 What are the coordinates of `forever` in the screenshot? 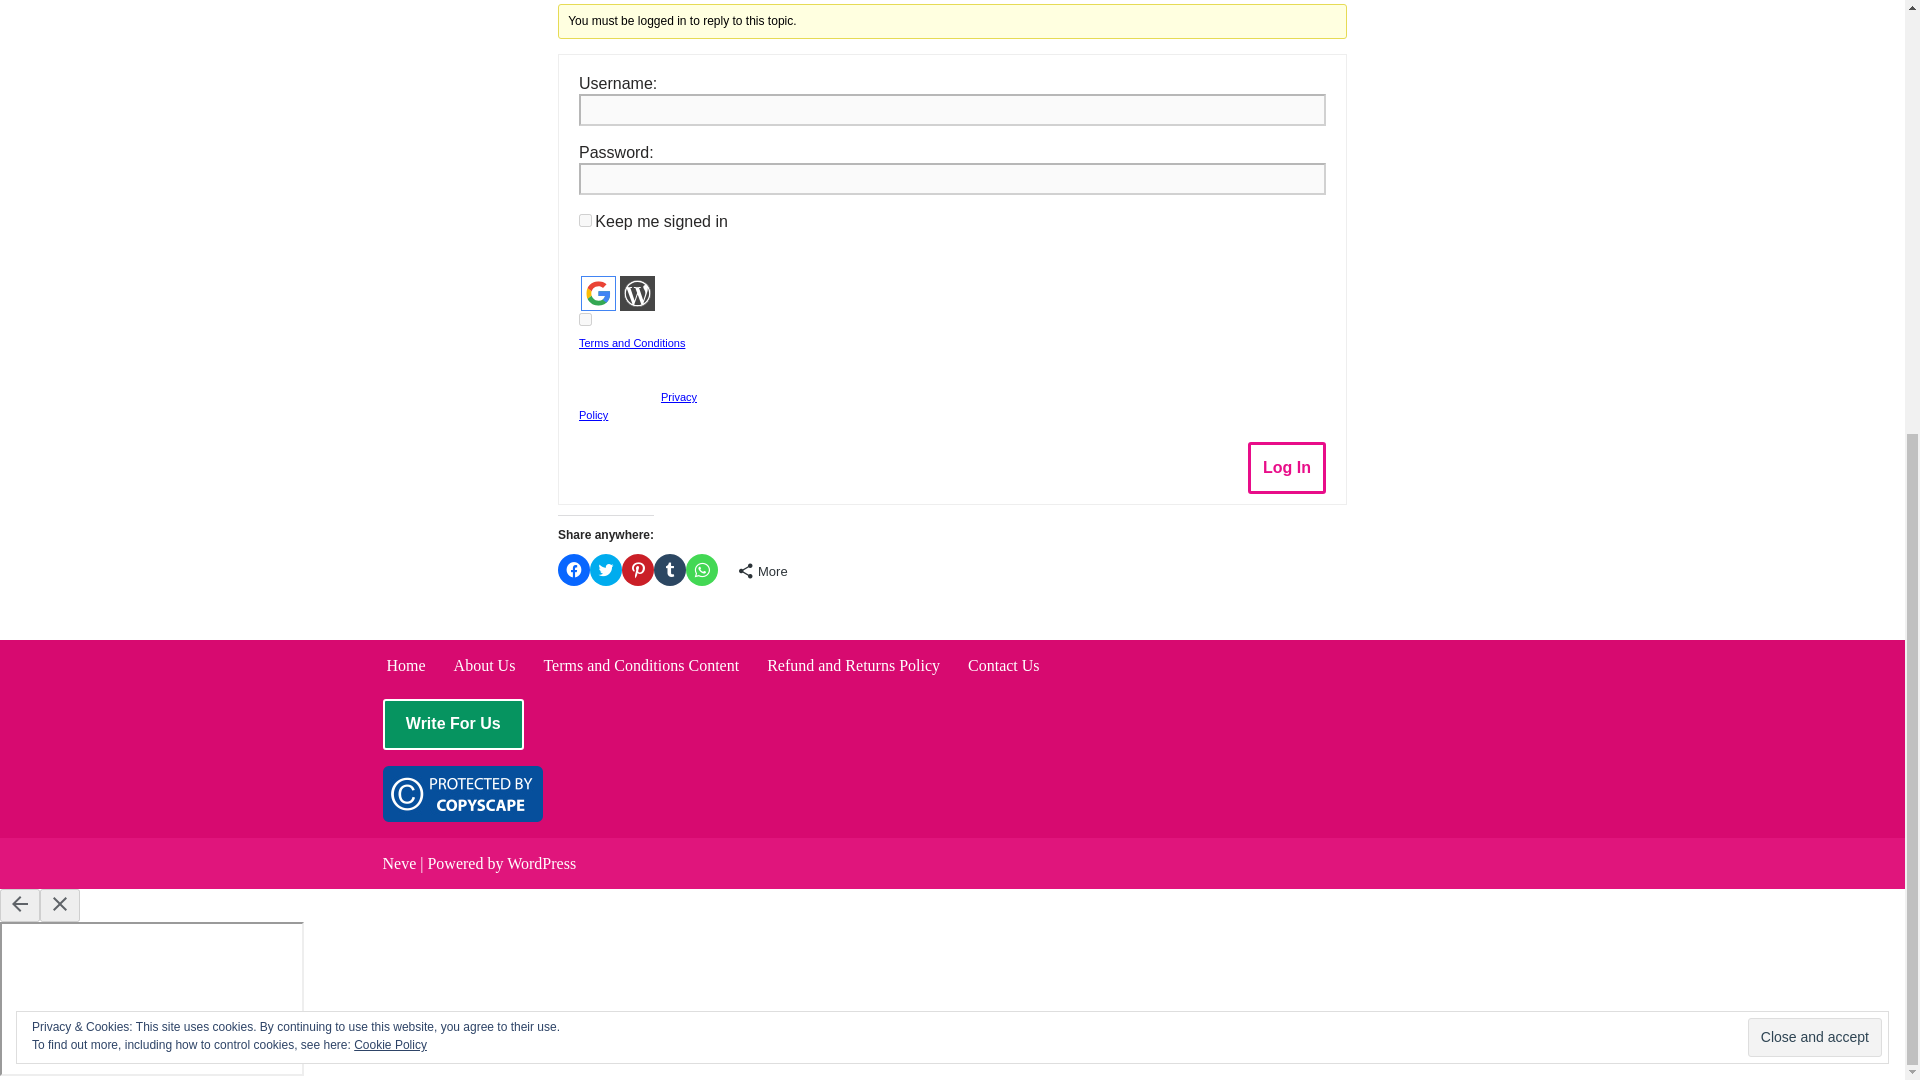 It's located at (585, 220).